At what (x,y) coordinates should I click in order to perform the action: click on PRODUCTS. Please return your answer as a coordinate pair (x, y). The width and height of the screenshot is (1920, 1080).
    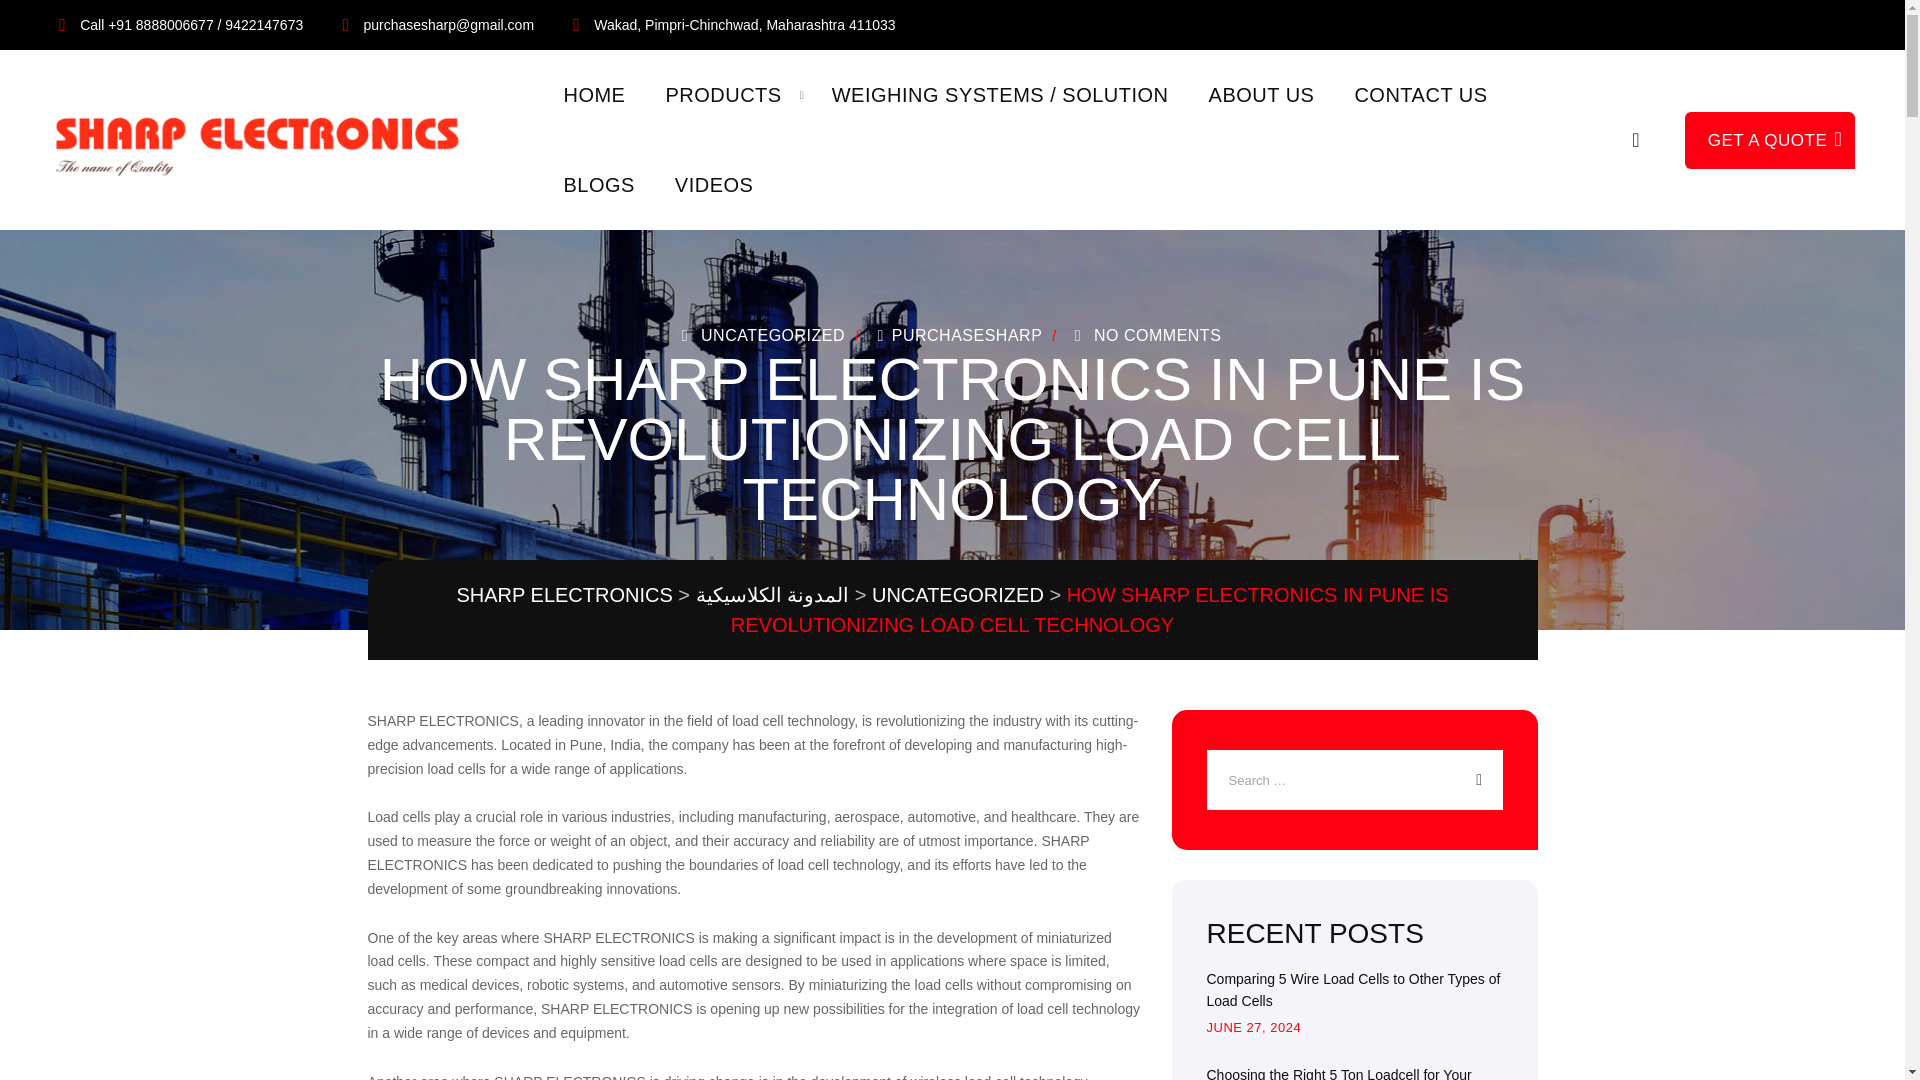
    Looking at the image, I should click on (722, 94).